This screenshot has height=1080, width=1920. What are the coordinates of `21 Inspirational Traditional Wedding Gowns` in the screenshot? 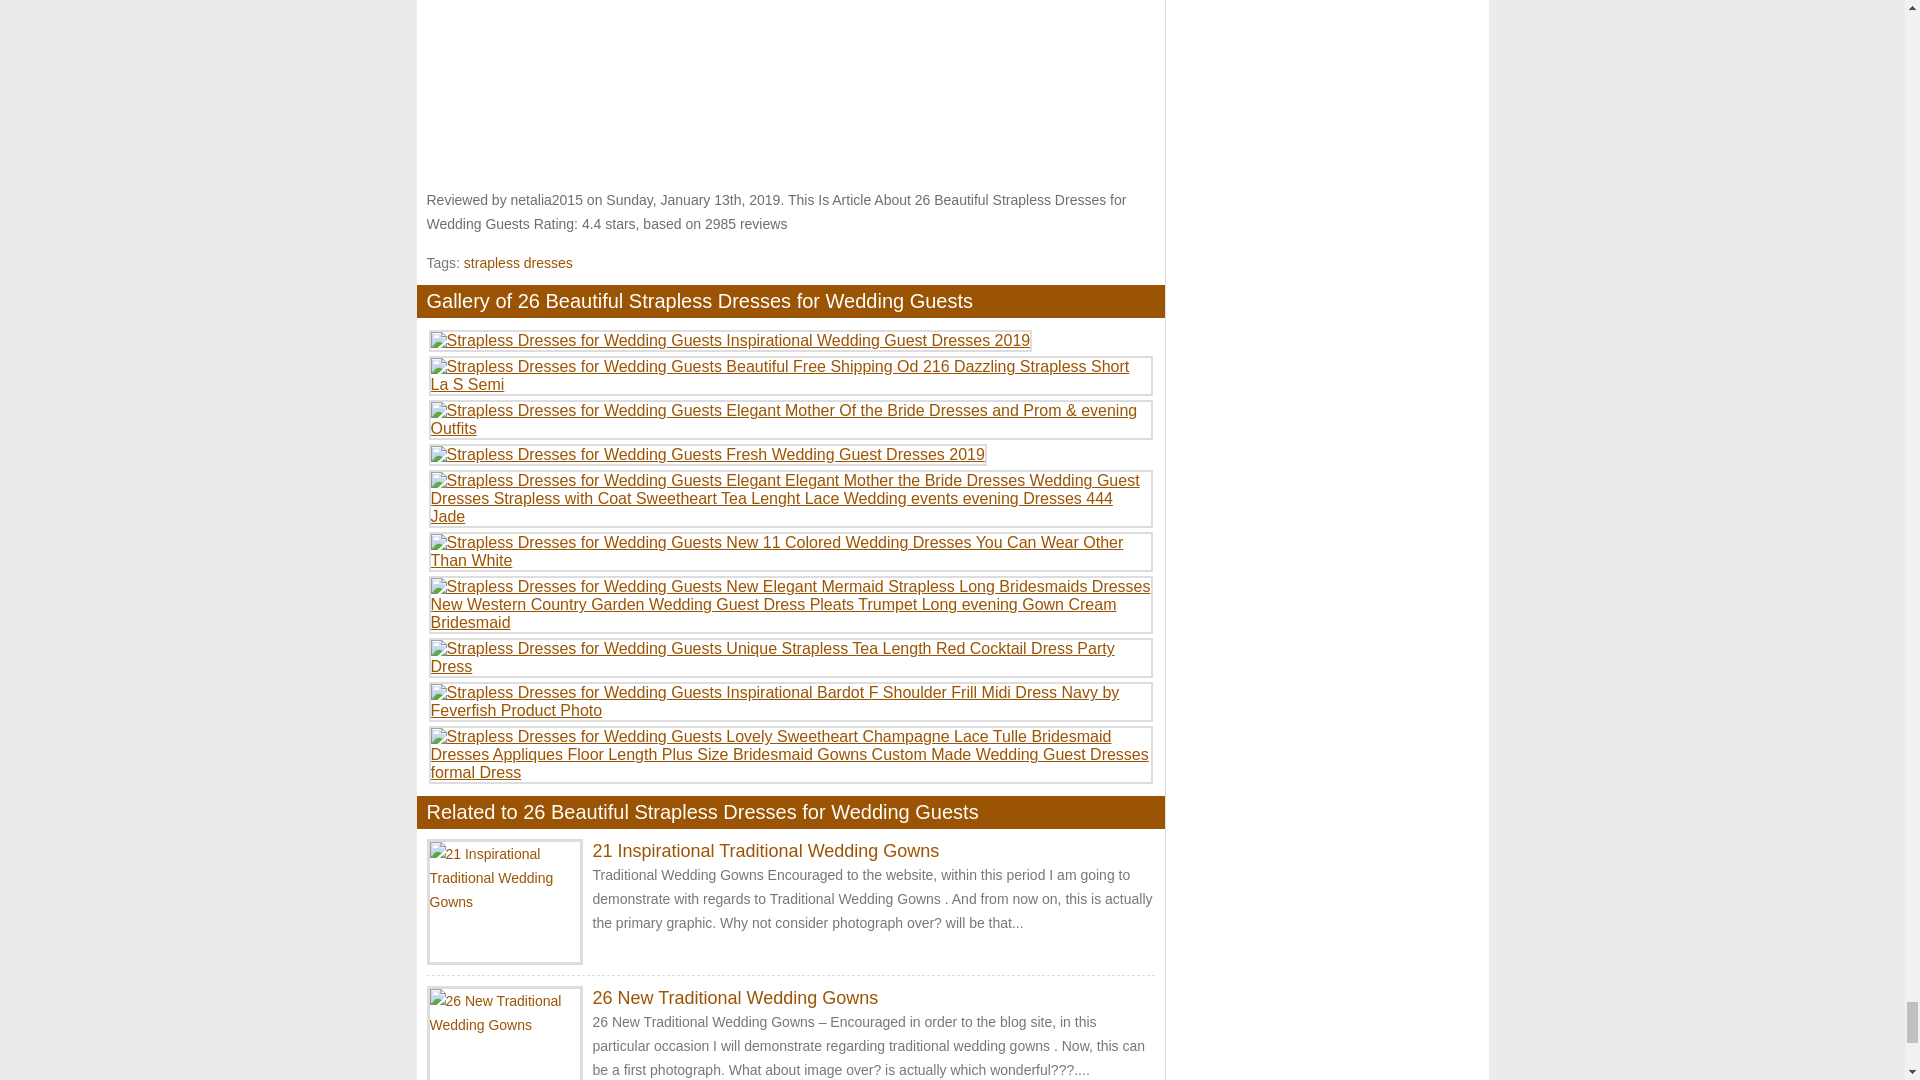 It's located at (764, 850).